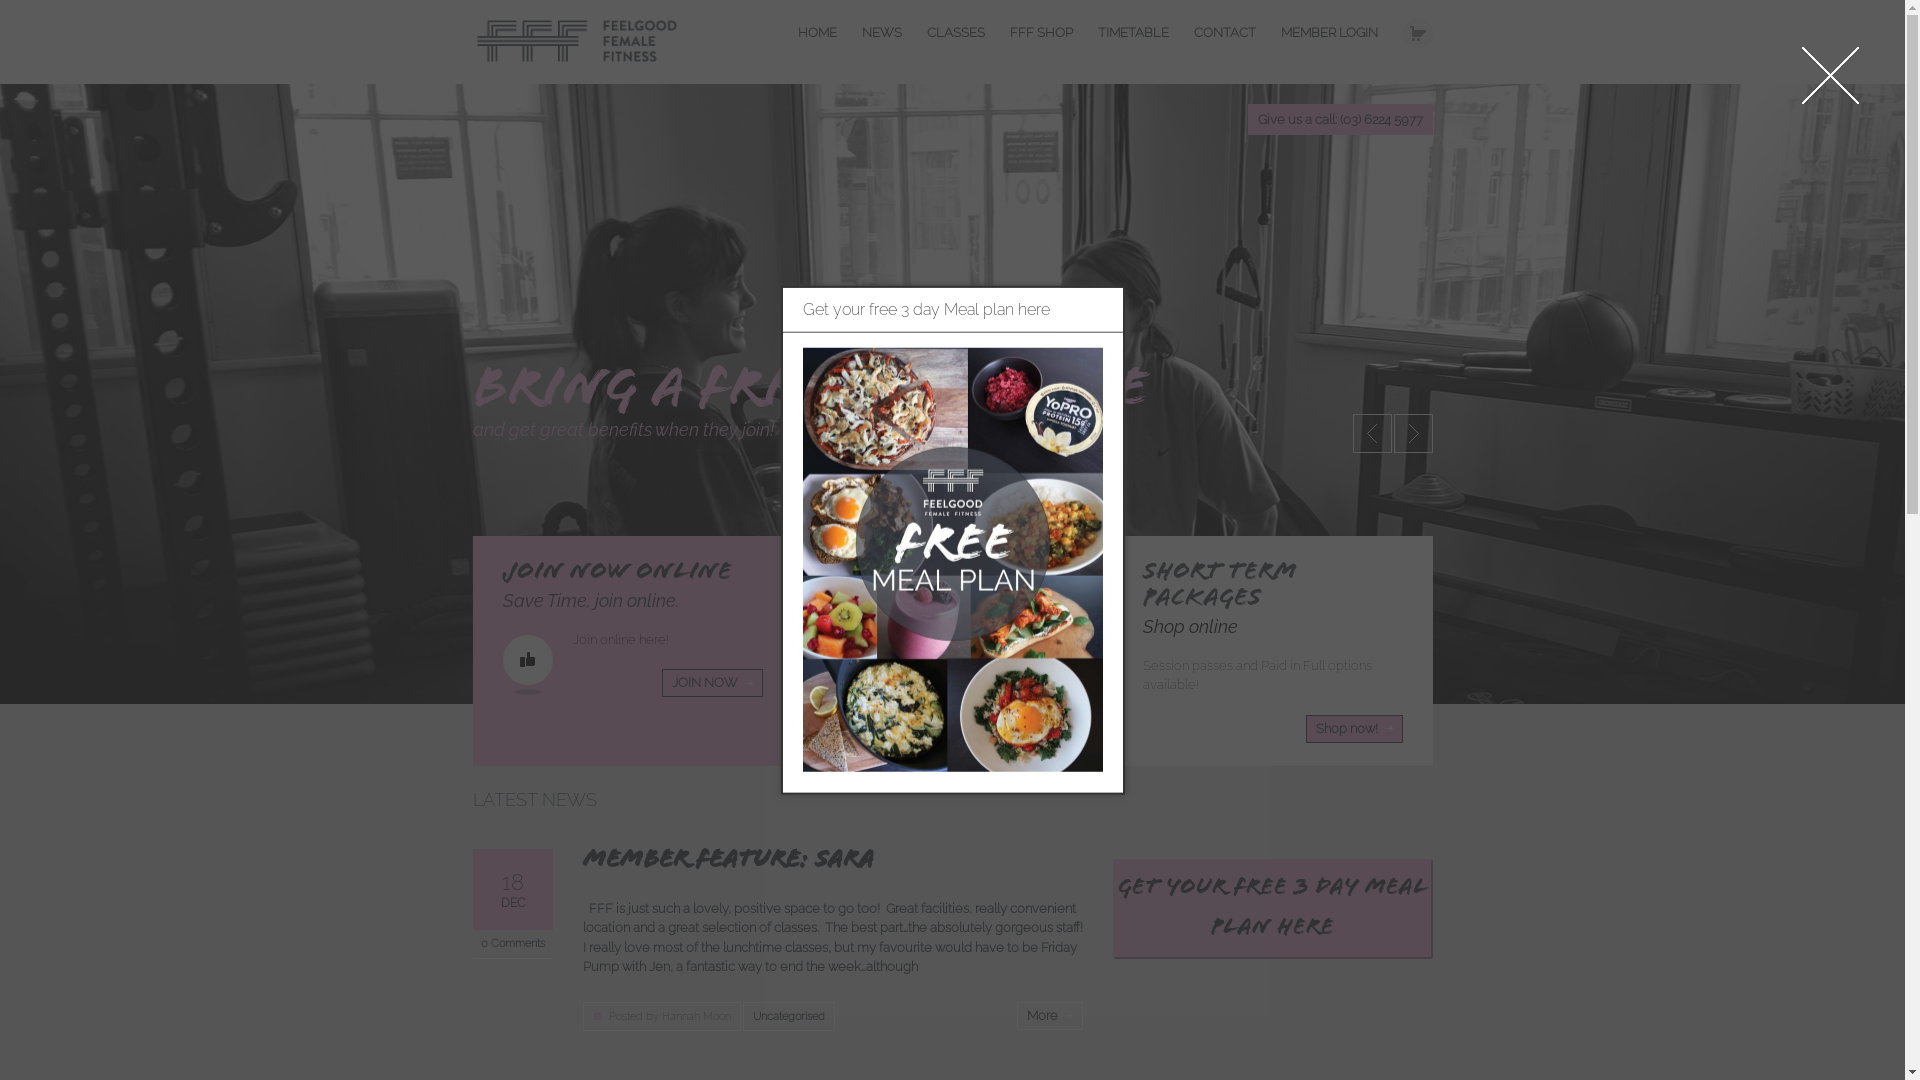 This screenshot has height=1080, width=1920. Describe the element at coordinates (1134, 34) in the screenshot. I see `TIMETABLE` at that location.